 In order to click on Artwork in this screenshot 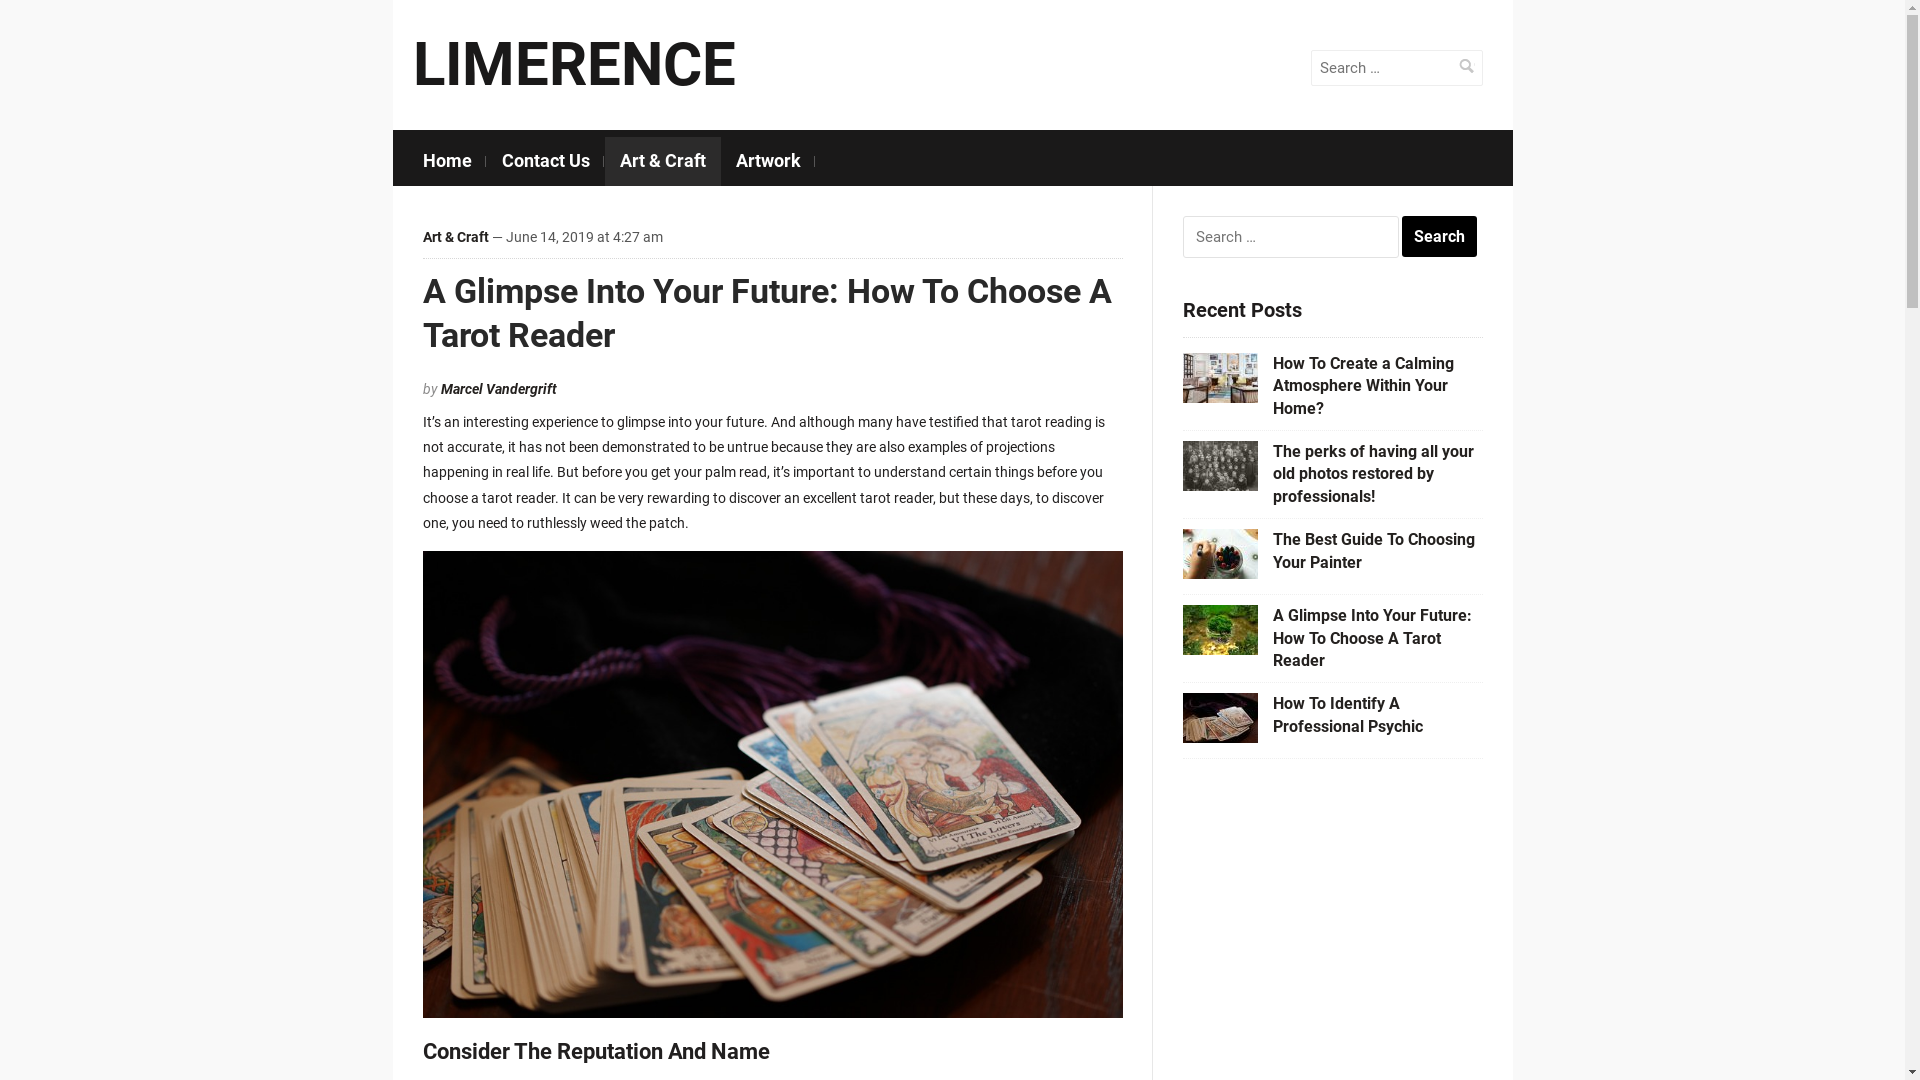, I will do `click(768, 162)`.